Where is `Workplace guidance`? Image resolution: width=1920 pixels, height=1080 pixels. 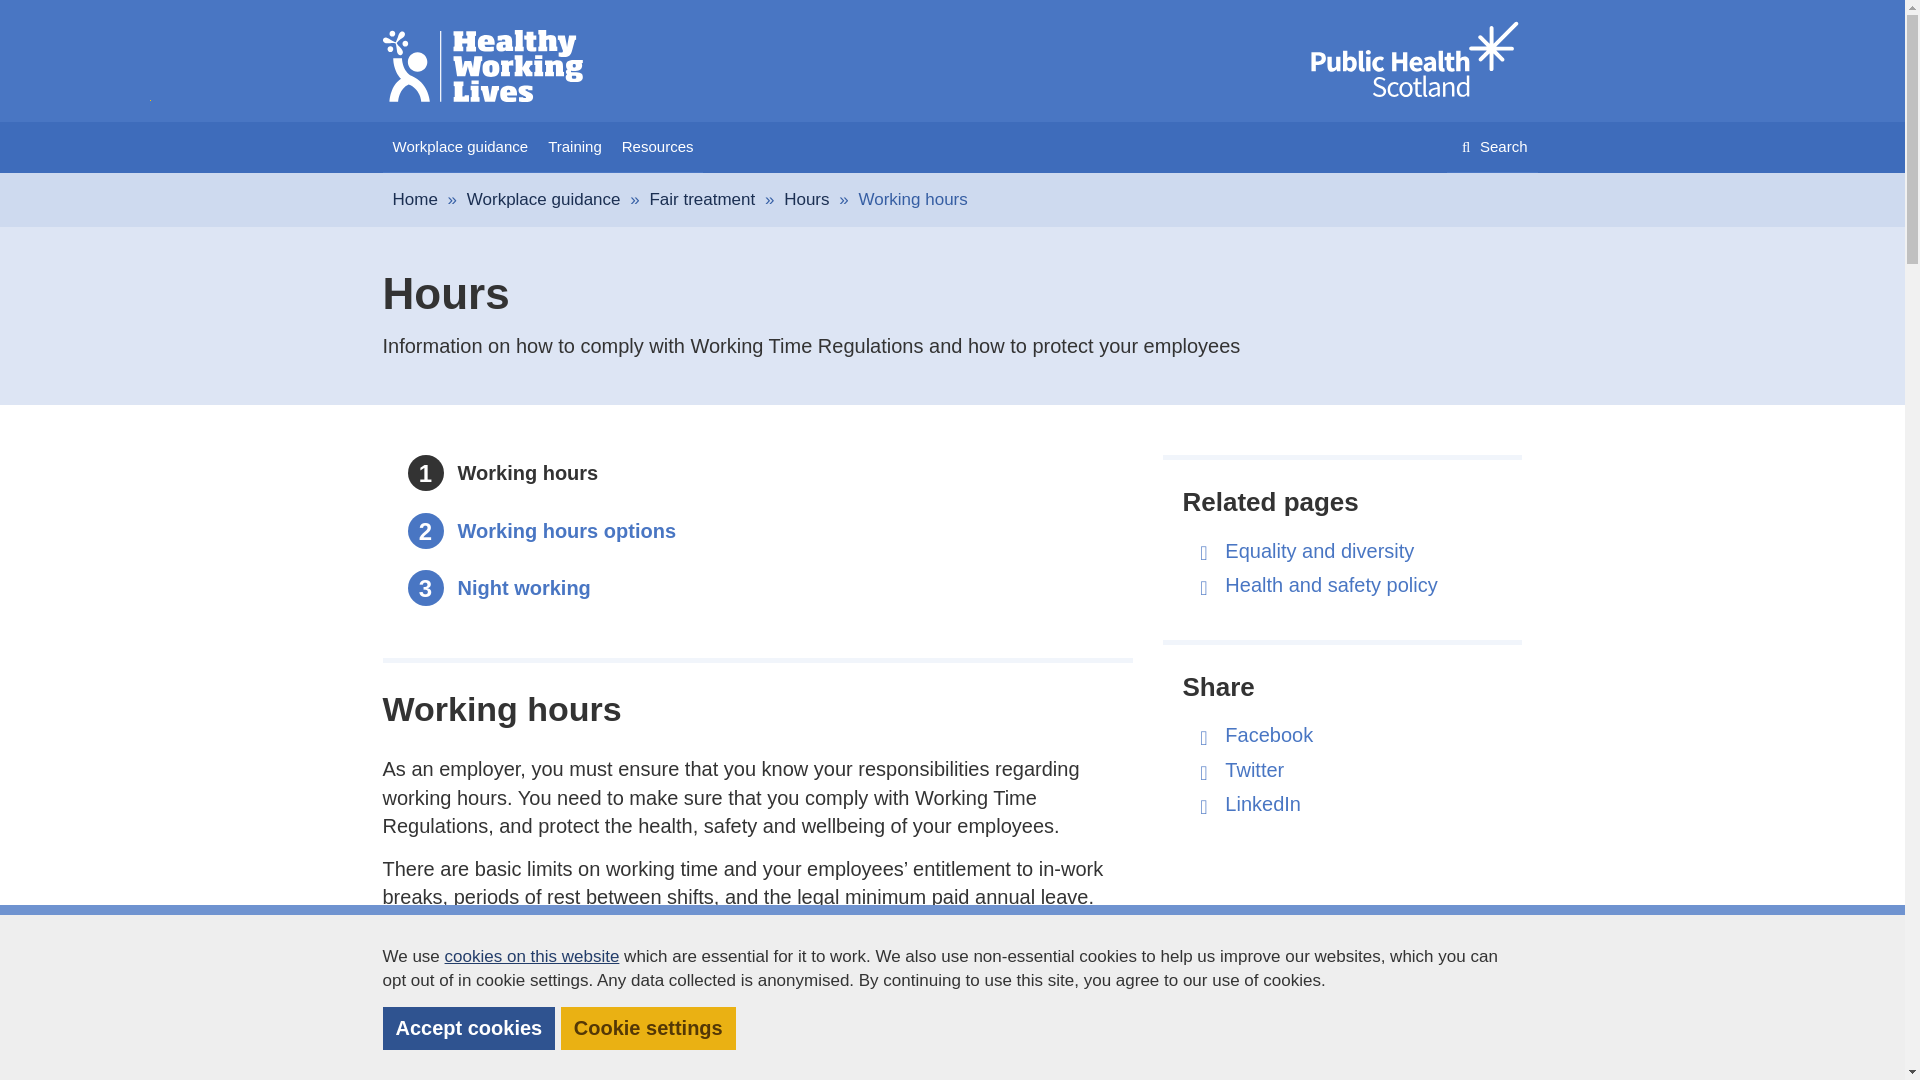 Workplace guidance is located at coordinates (543, 200).